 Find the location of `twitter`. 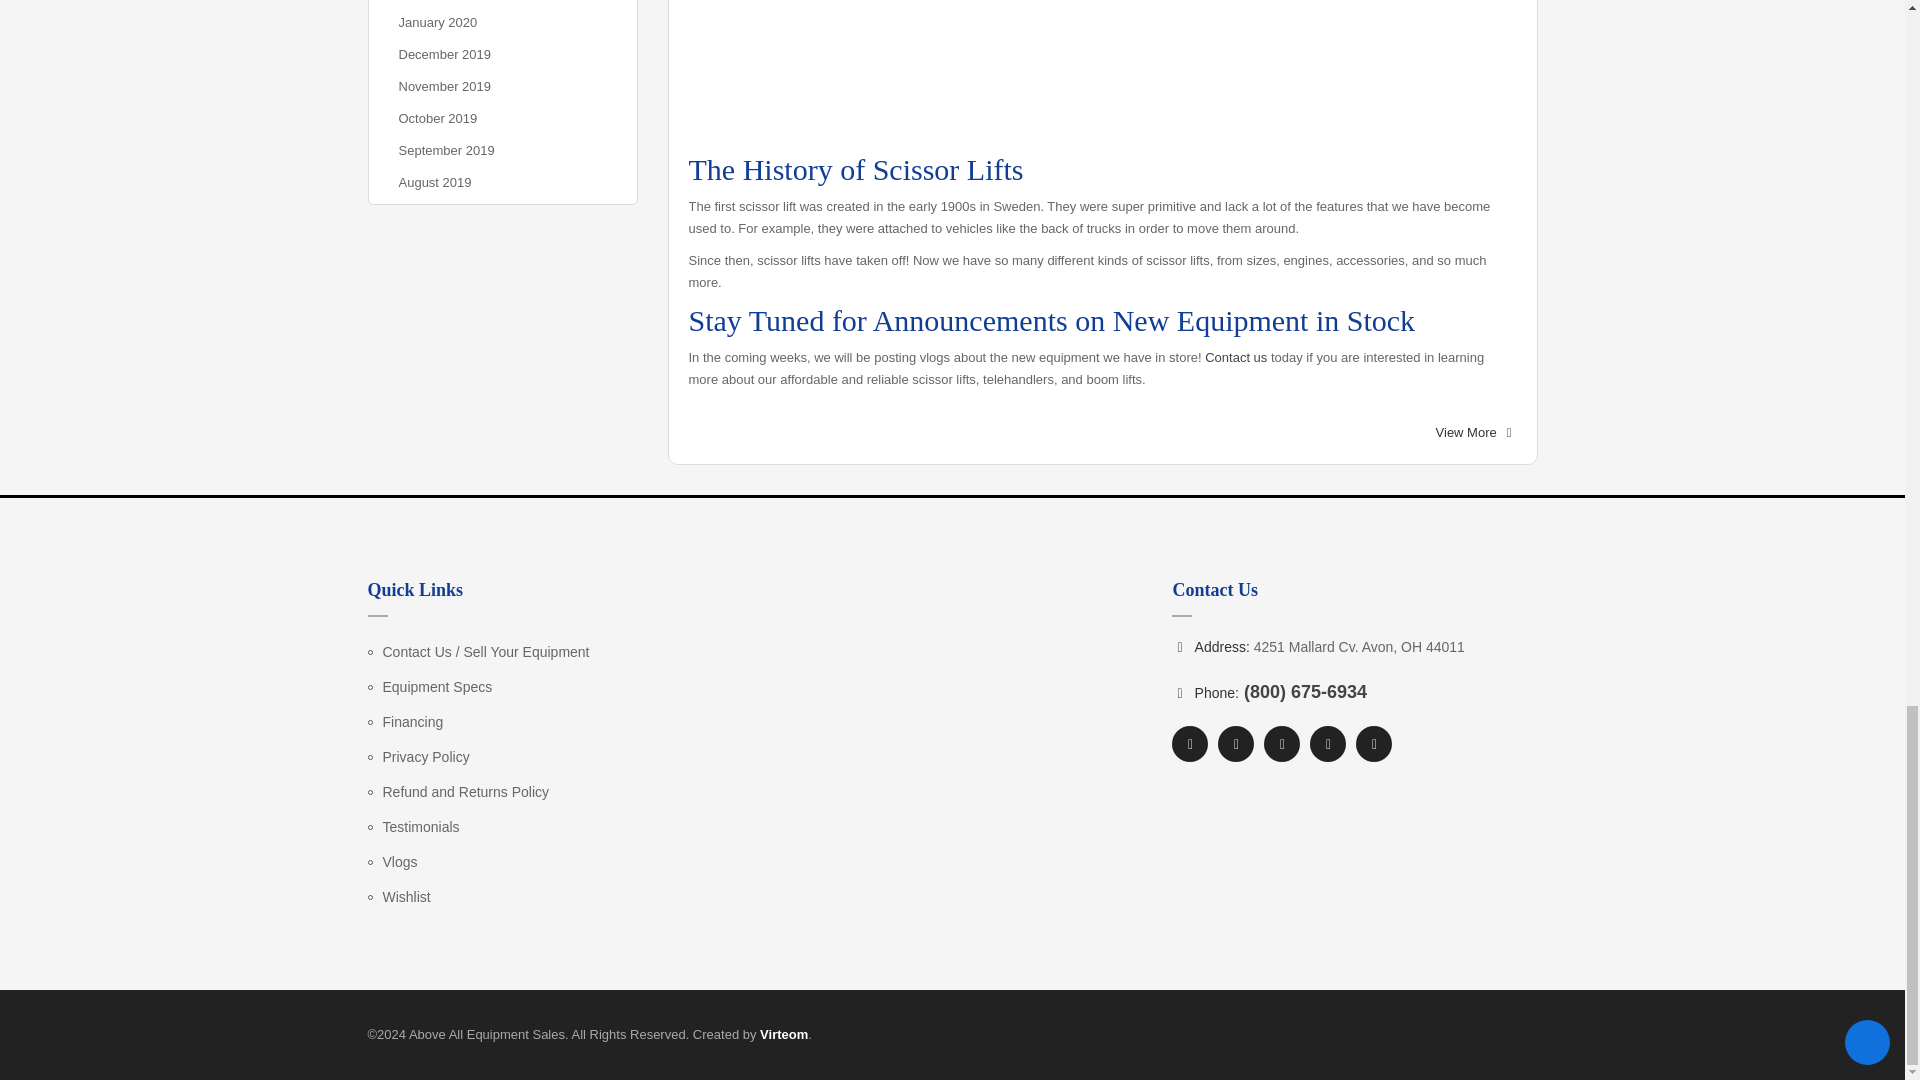

twitter is located at coordinates (1235, 744).